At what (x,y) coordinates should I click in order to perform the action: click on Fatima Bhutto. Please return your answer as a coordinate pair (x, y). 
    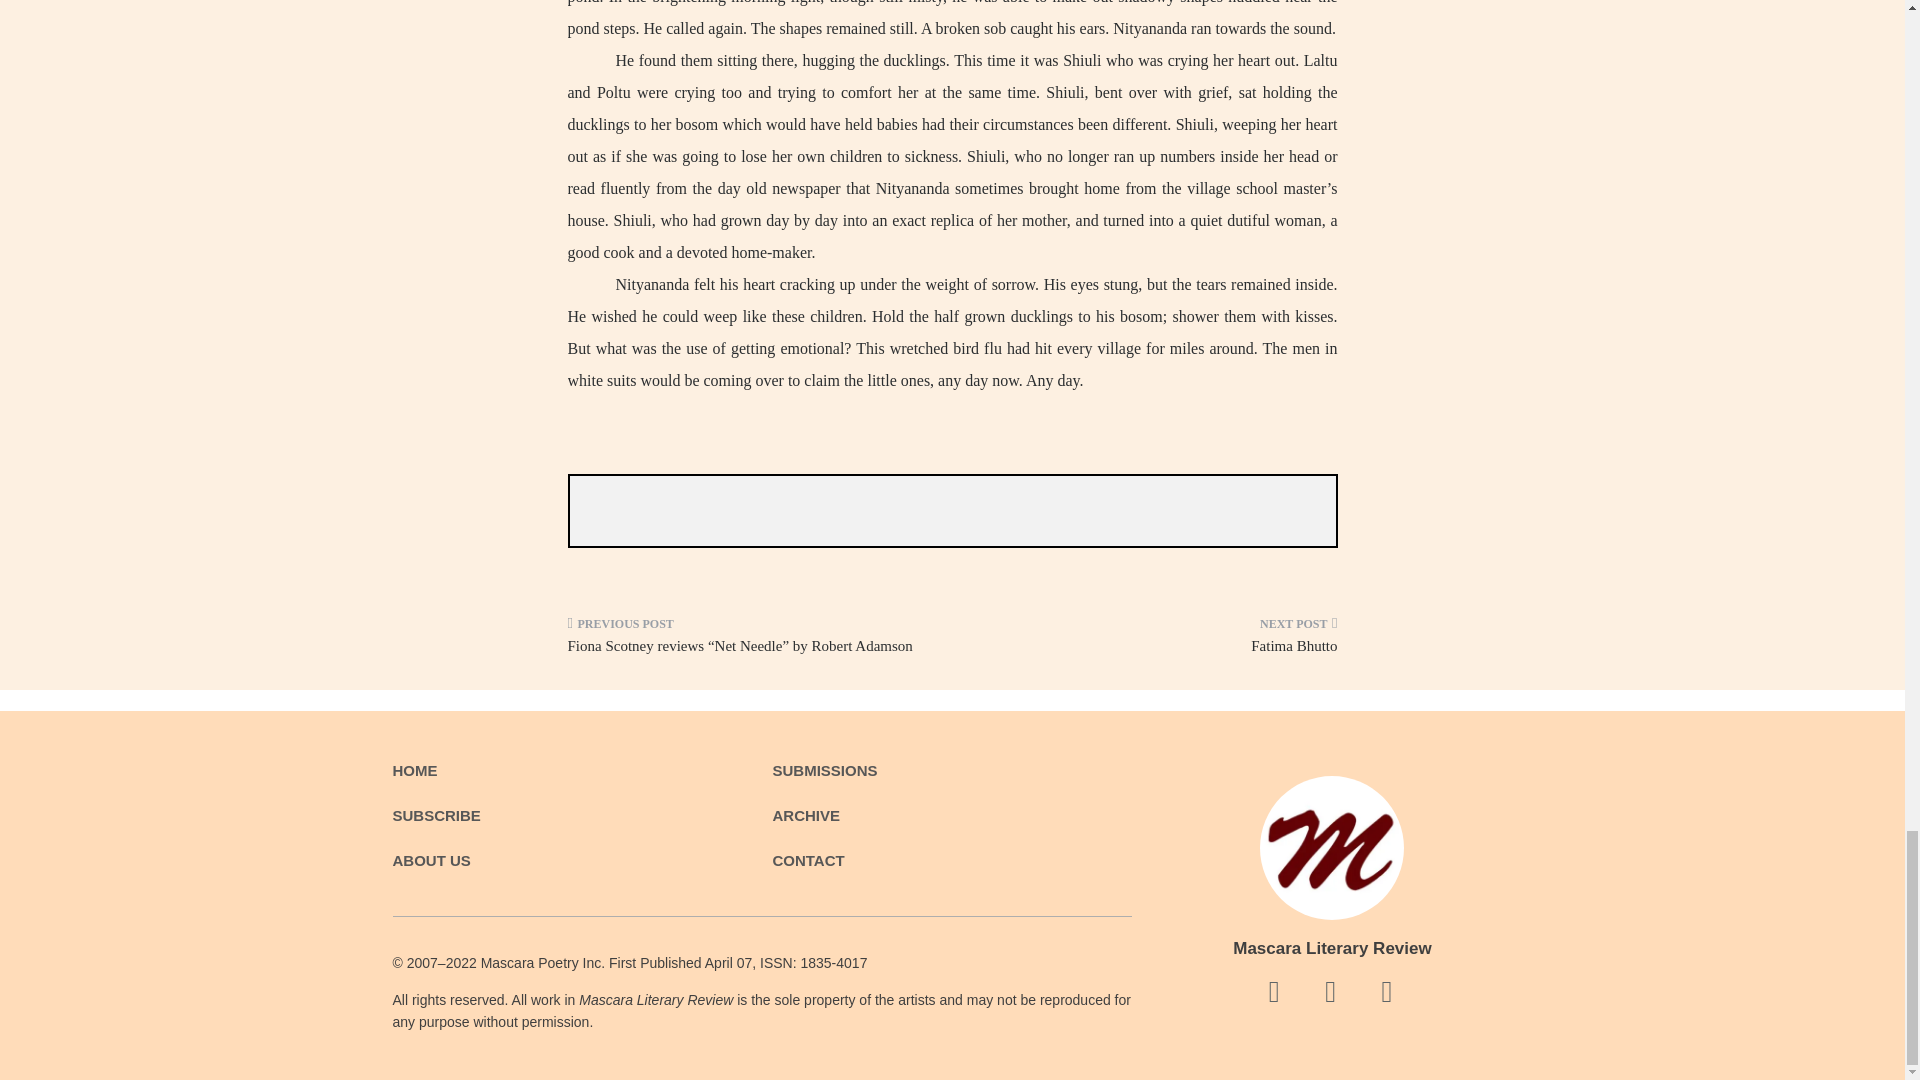
    Looking at the image, I should click on (1152, 642).